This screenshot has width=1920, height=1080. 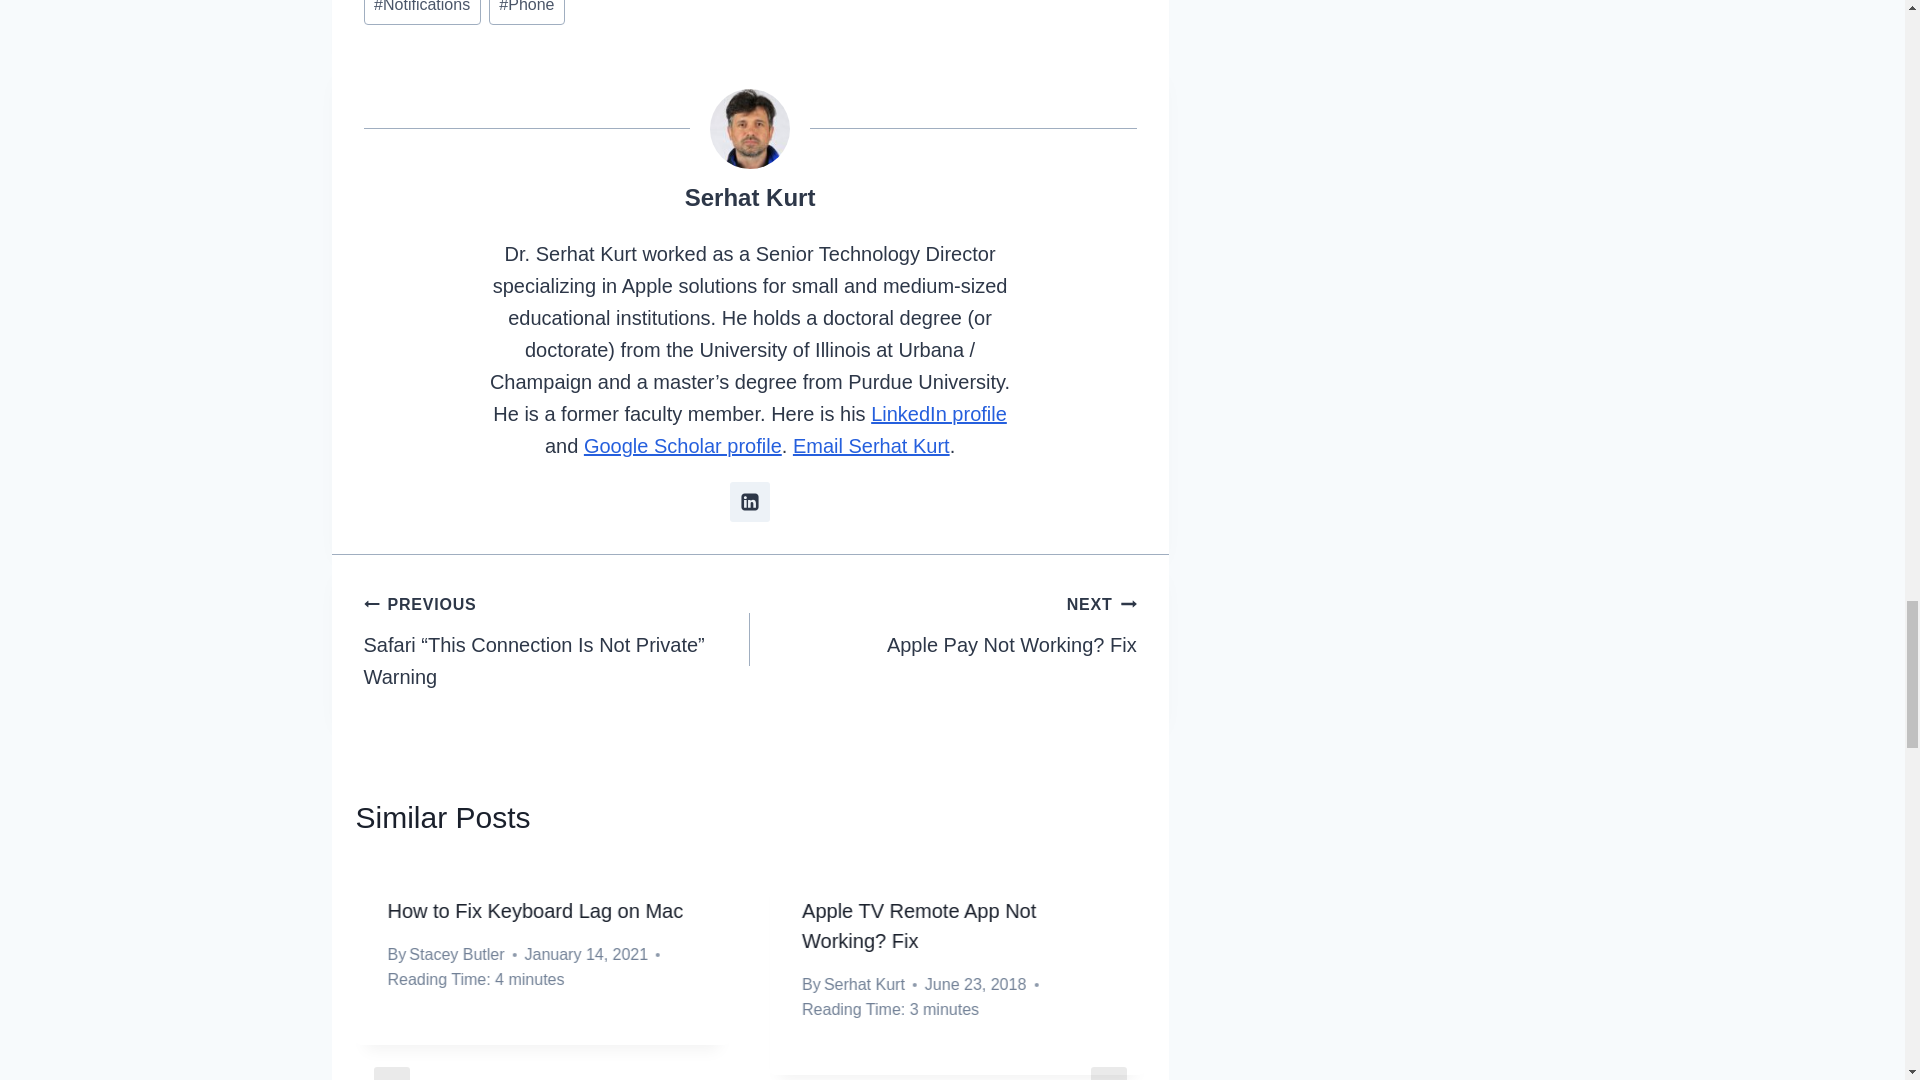 What do you see at coordinates (750, 196) in the screenshot?
I see `Posts by Serhat Kurt` at bounding box center [750, 196].